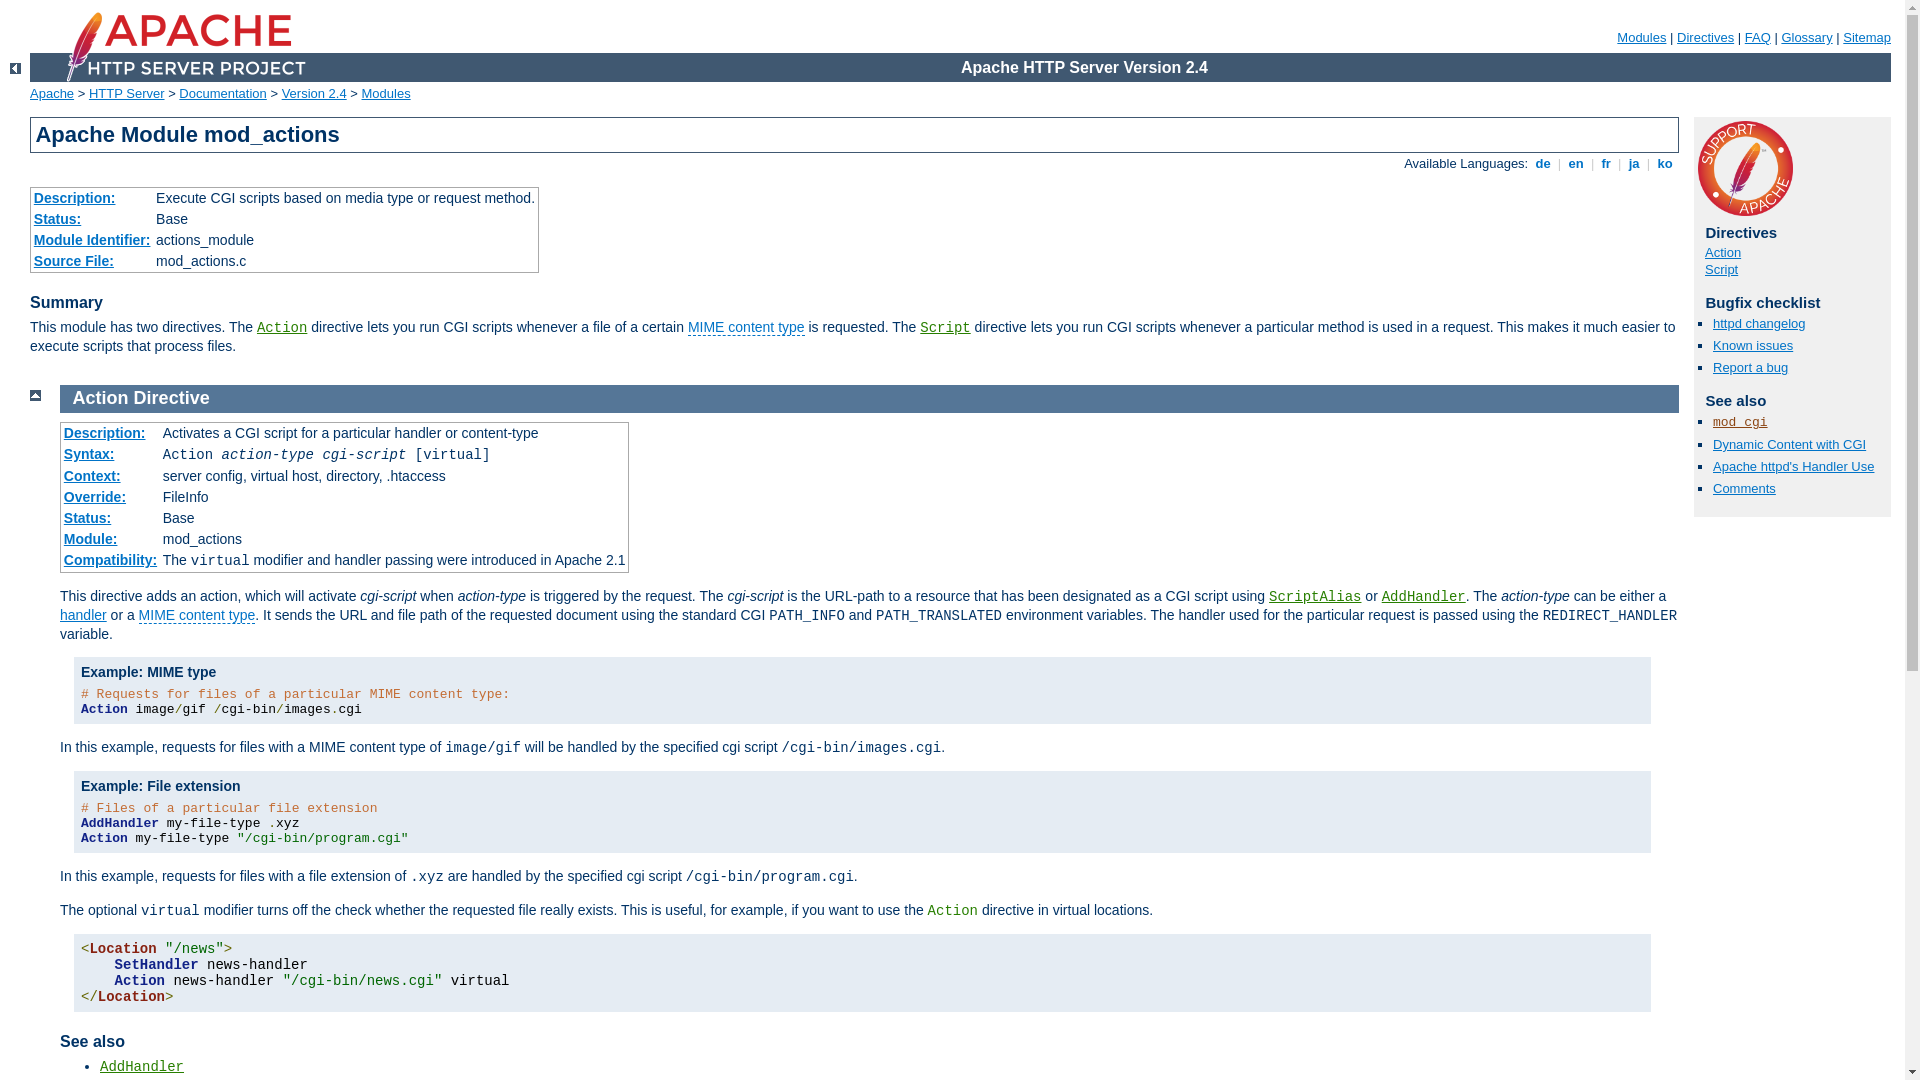 This screenshot has width=1920, height=1080. I want to click on <-, so click(16, 68).